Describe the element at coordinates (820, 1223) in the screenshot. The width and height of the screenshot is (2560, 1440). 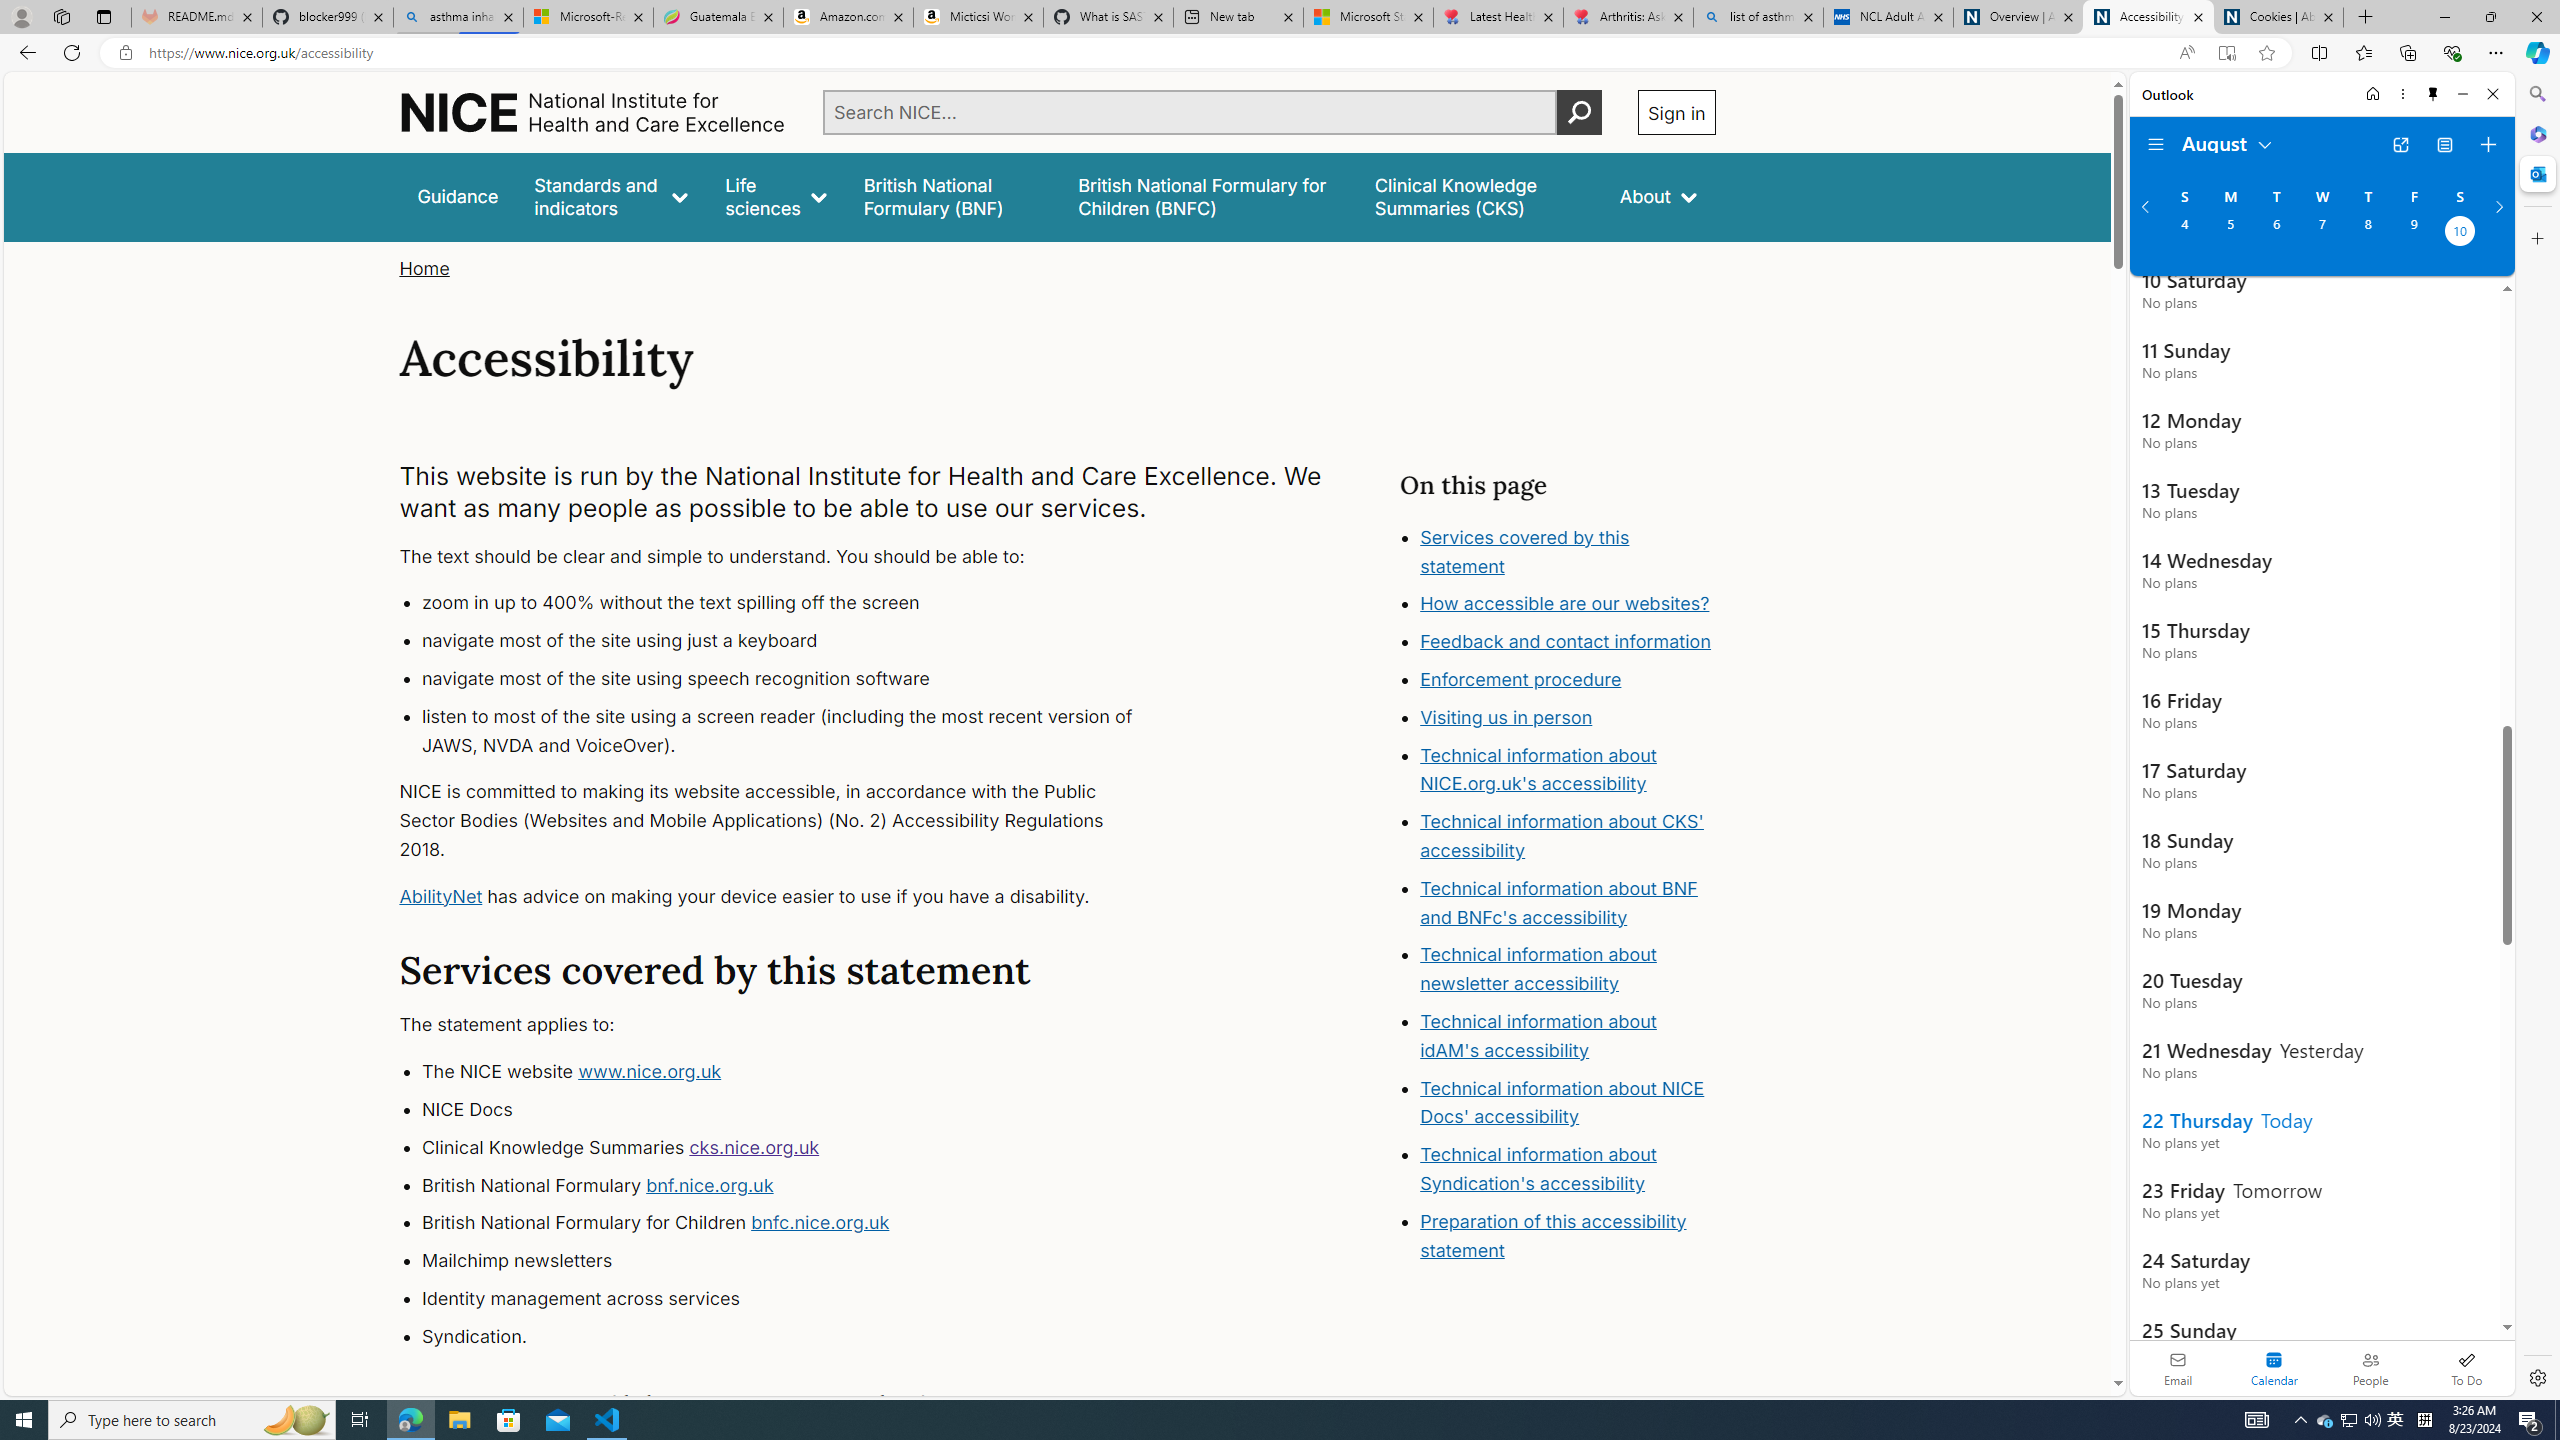
I see `bnfc.nice.org.uk` at that location.